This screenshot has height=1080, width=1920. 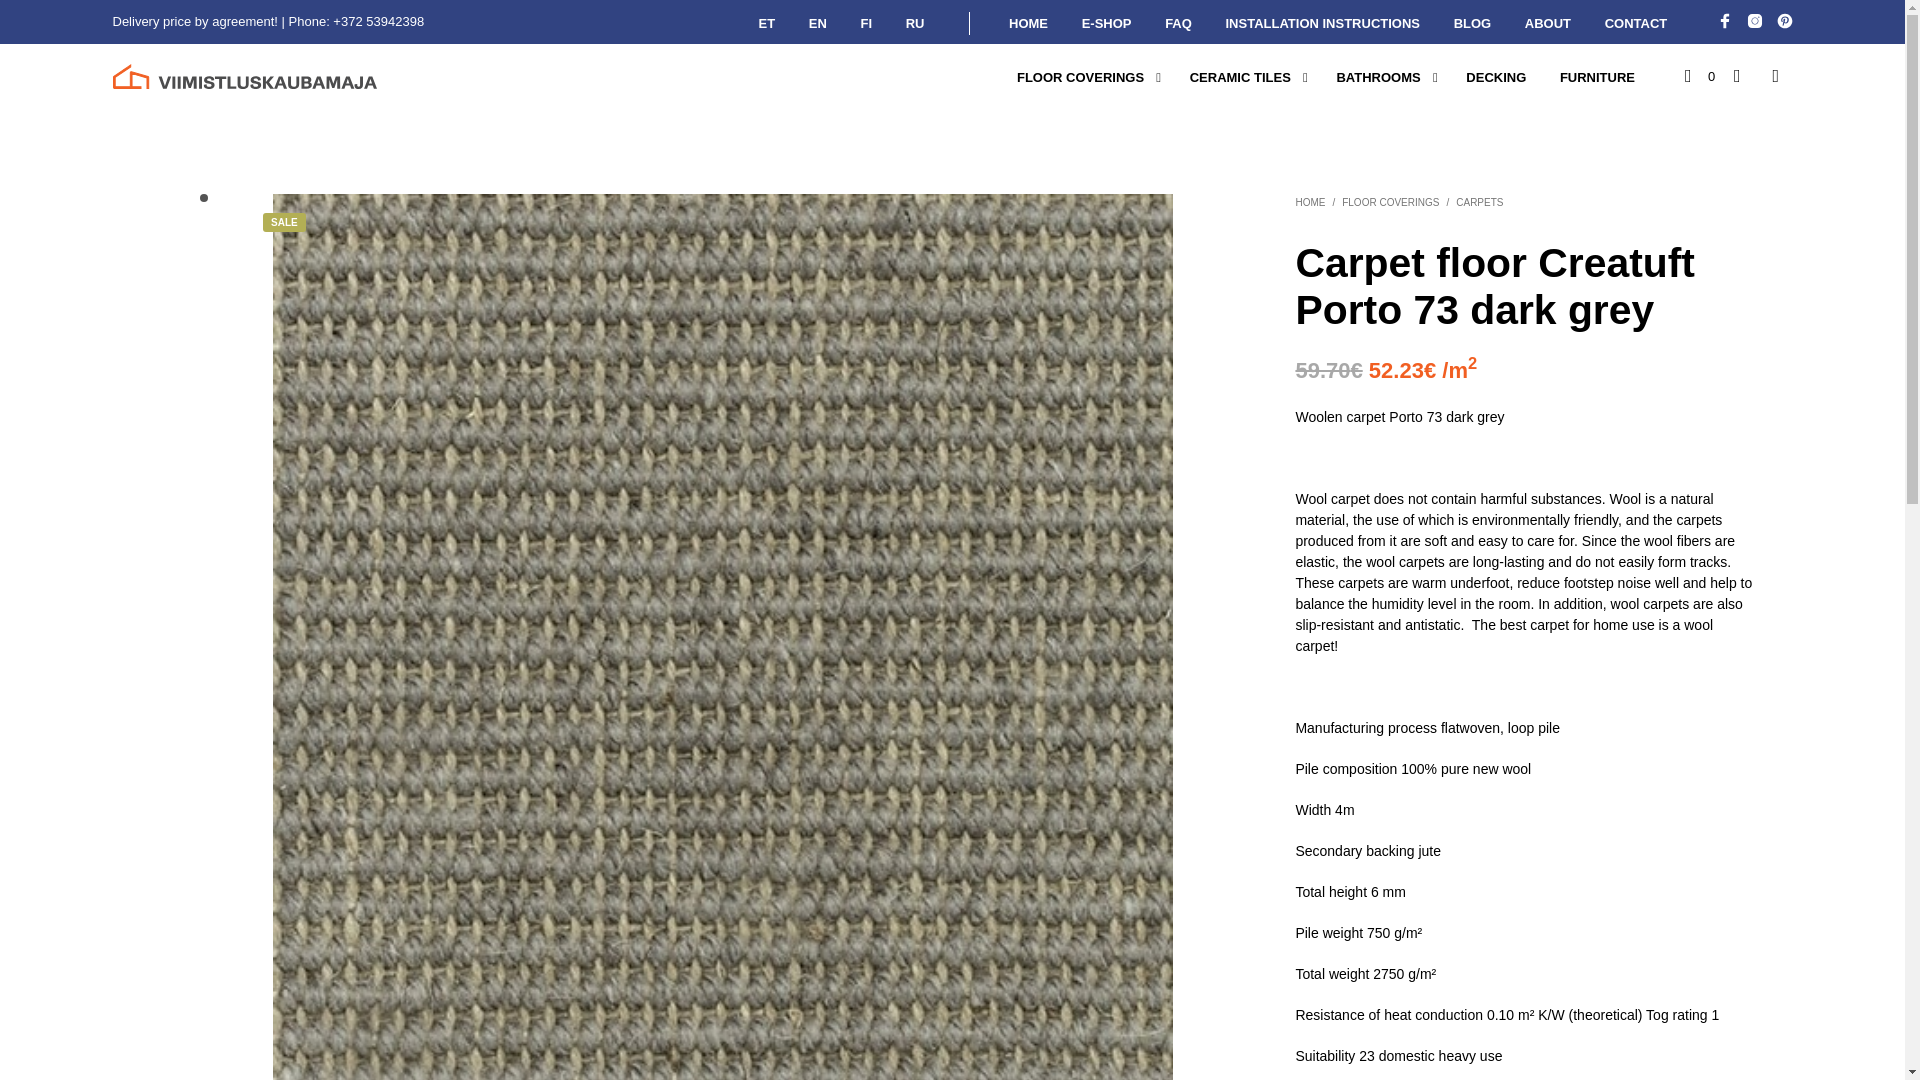 I want to click on CERAMIC TILES, so click(x=1240, y=78).